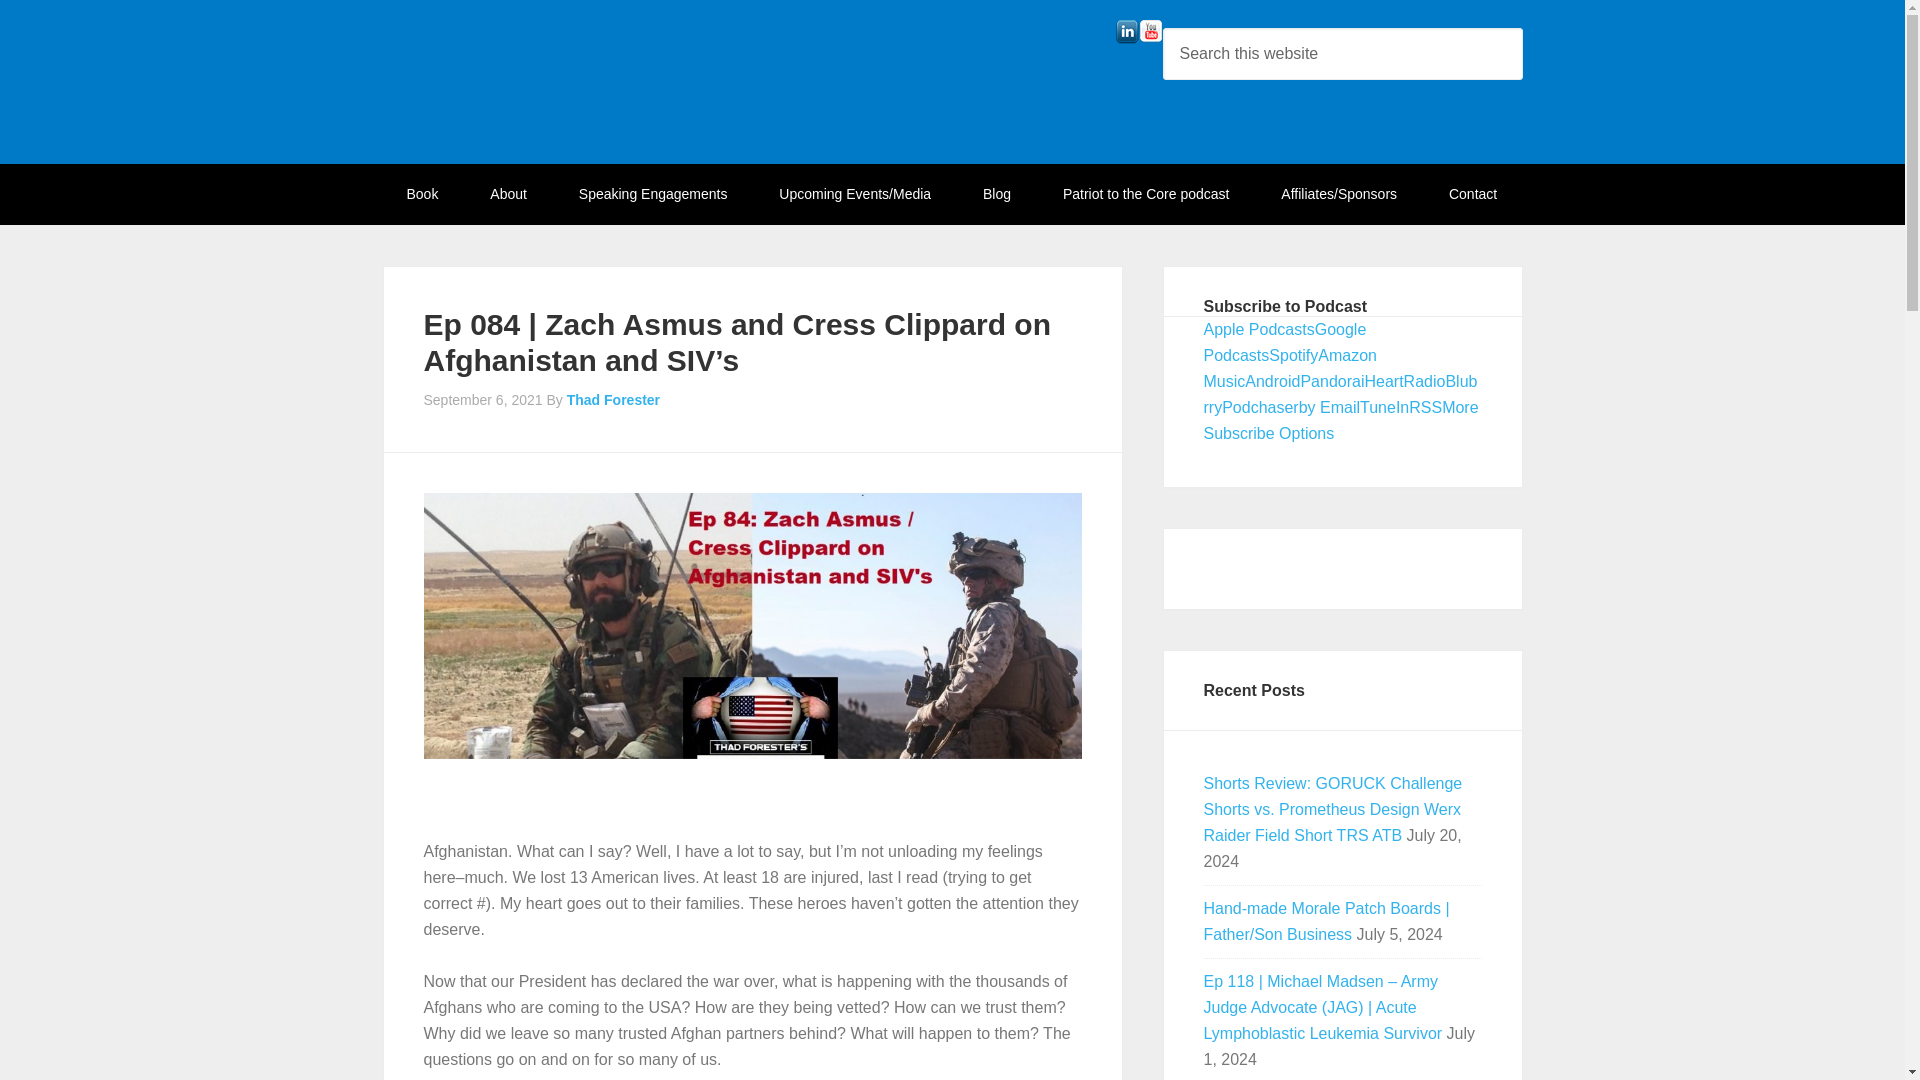  What do you see at coordinates (653, 194) in the screenshot?
I see `Speaking Engagements` at bounding box center [653, 194].